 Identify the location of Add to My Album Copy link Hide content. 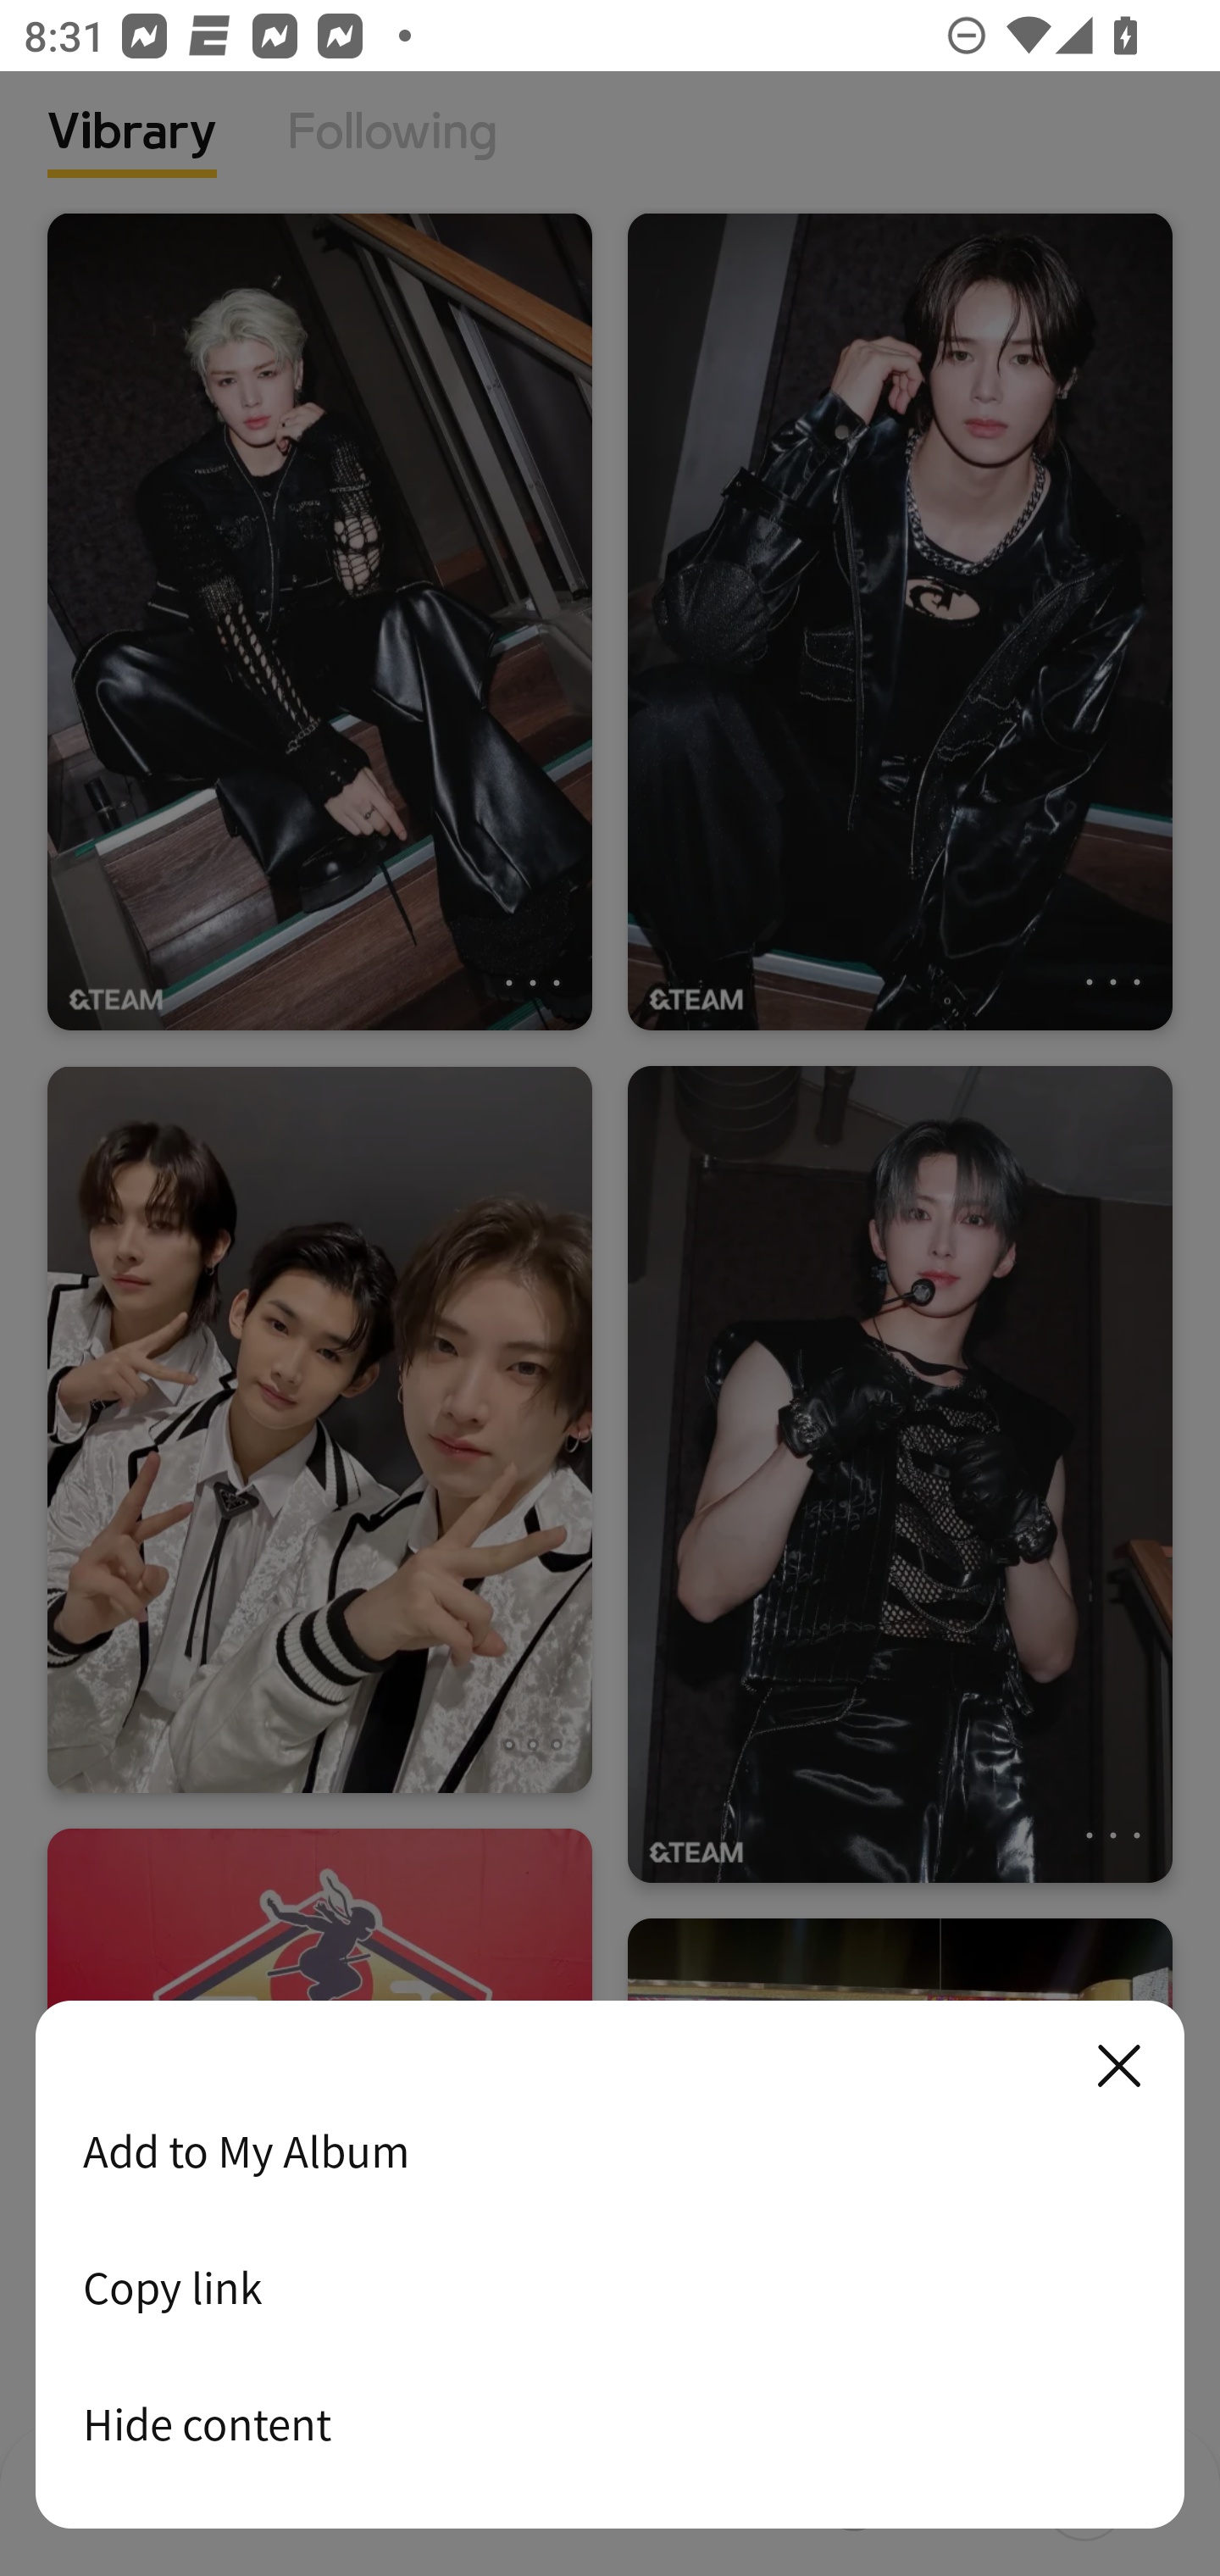
(610, 2266).